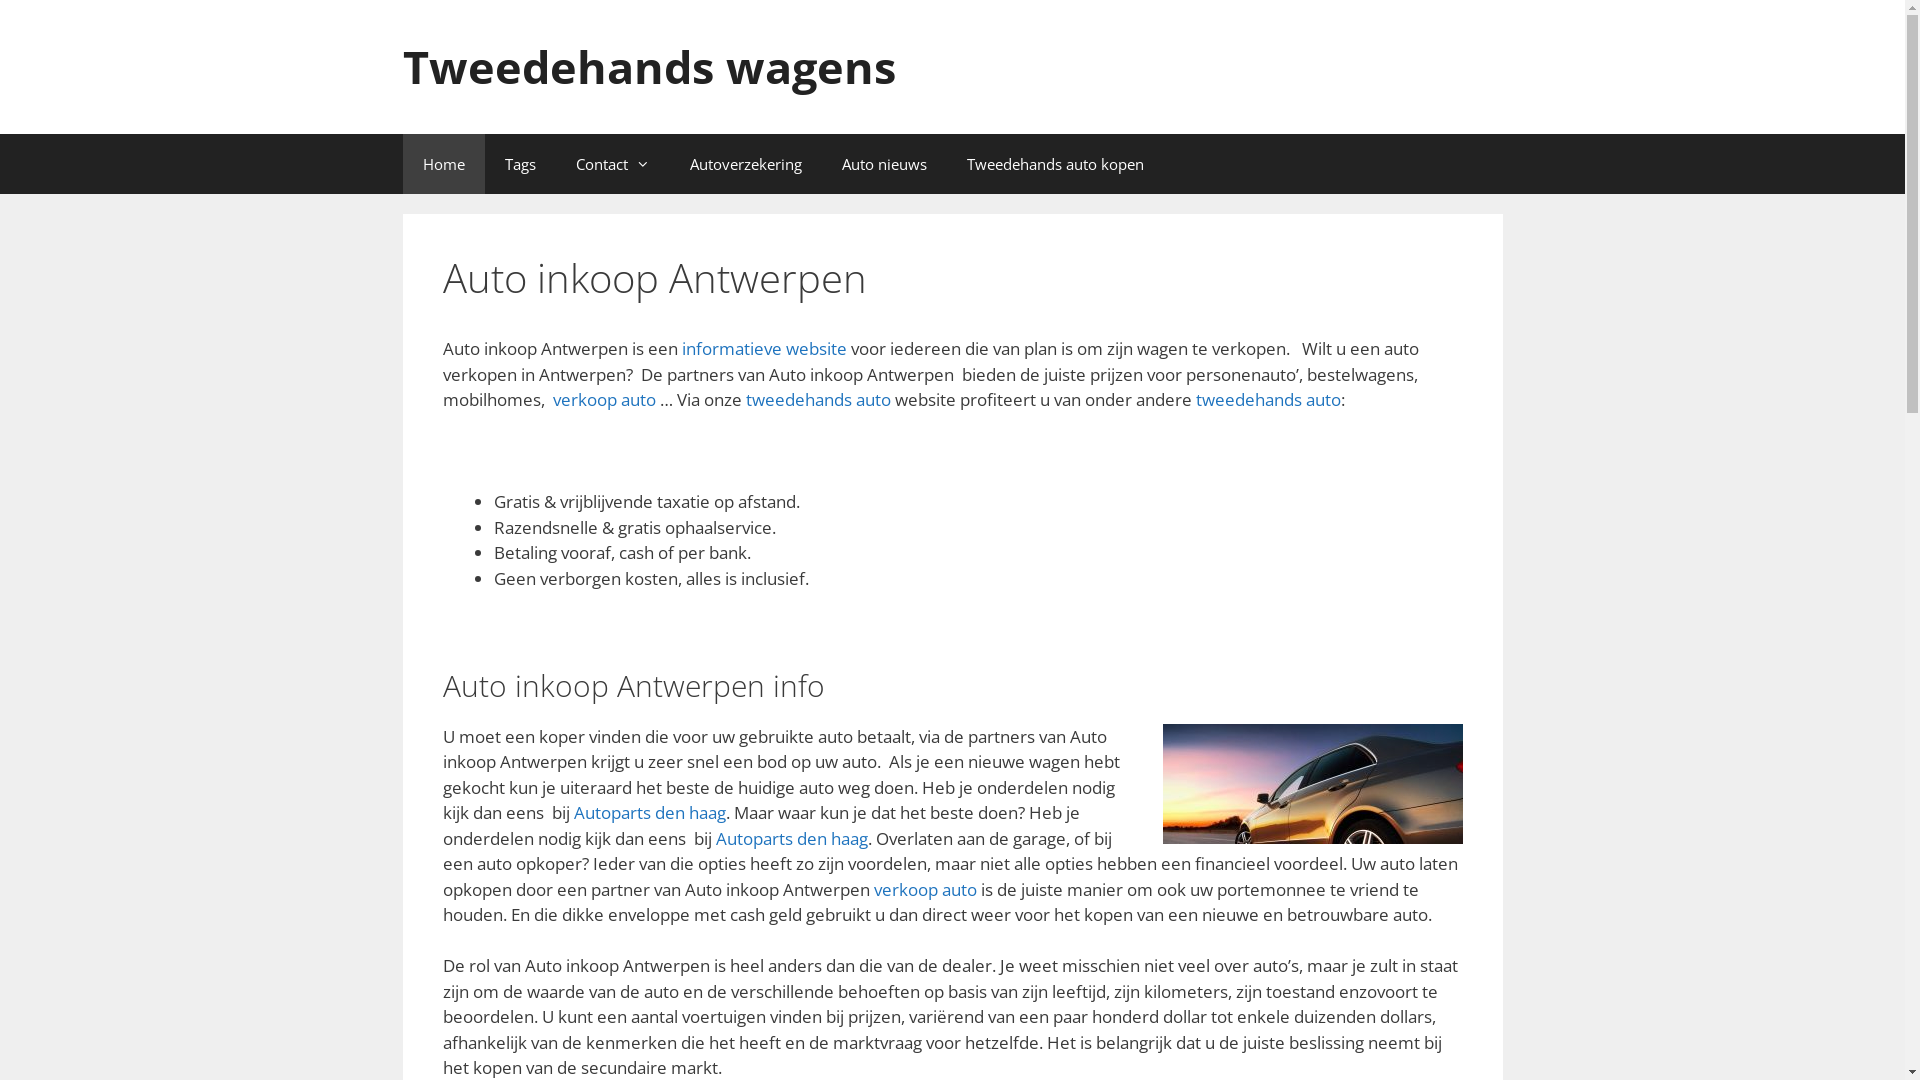 The image size is (1920, 1080). Describe the element at coordinates (520, 164) in the screenshot. I see `Tags` at that location.